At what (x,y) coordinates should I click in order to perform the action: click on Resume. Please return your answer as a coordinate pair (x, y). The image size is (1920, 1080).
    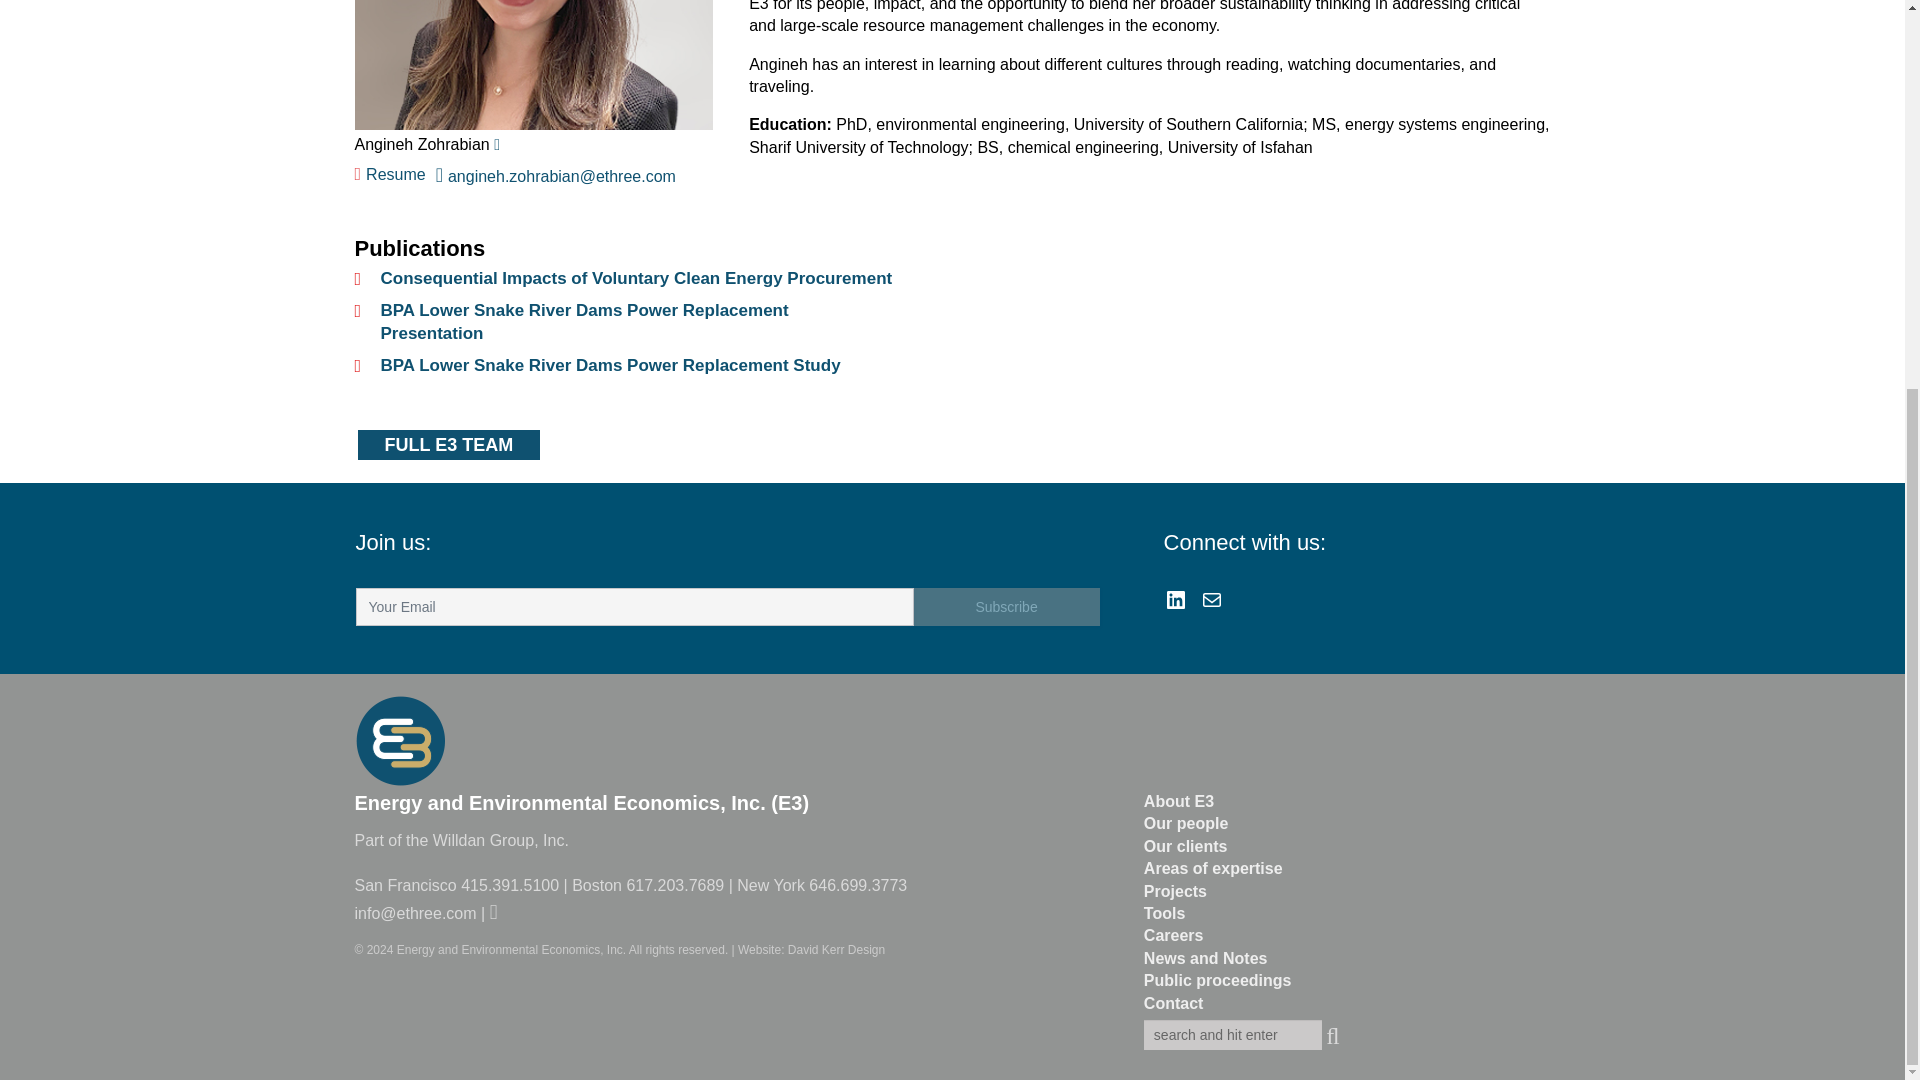
    Looking at the image, I should click on (394, 174).